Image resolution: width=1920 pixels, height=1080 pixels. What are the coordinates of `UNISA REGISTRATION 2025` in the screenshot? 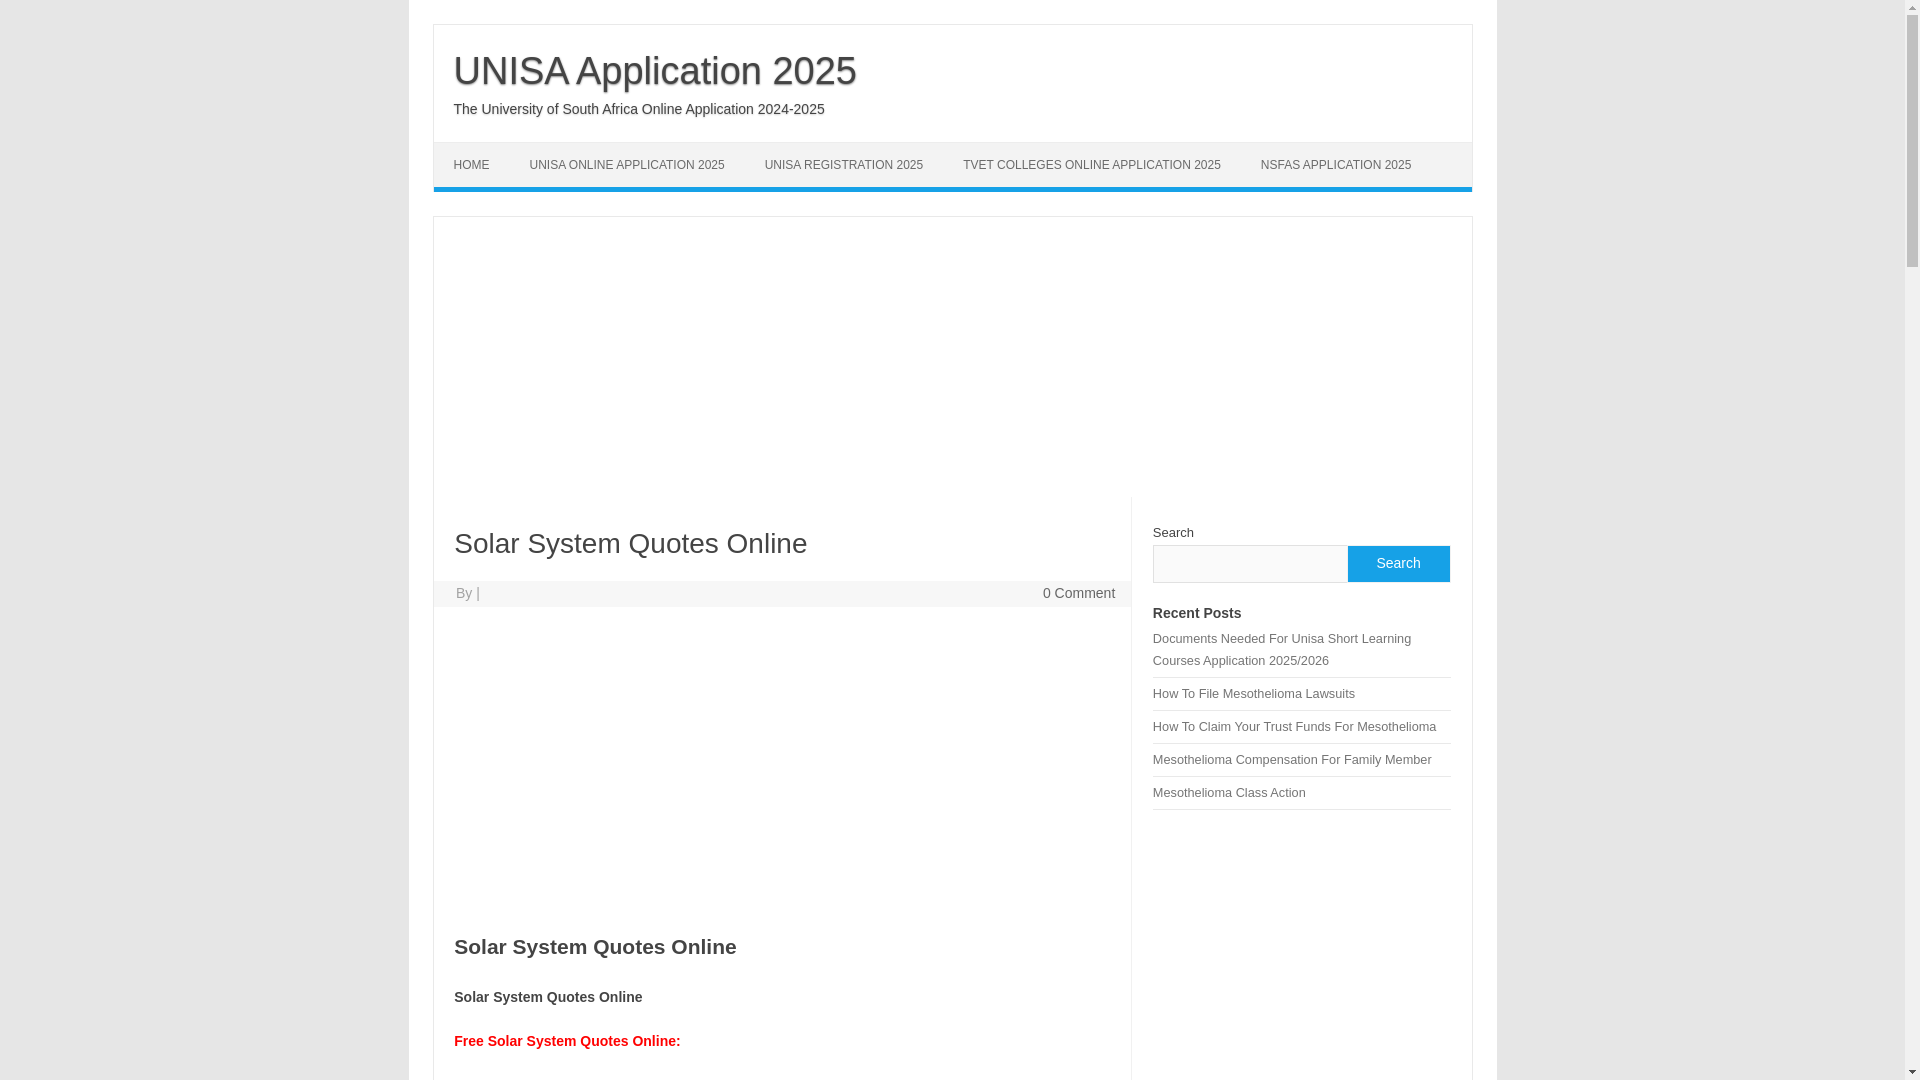 It's located at (844, 164).